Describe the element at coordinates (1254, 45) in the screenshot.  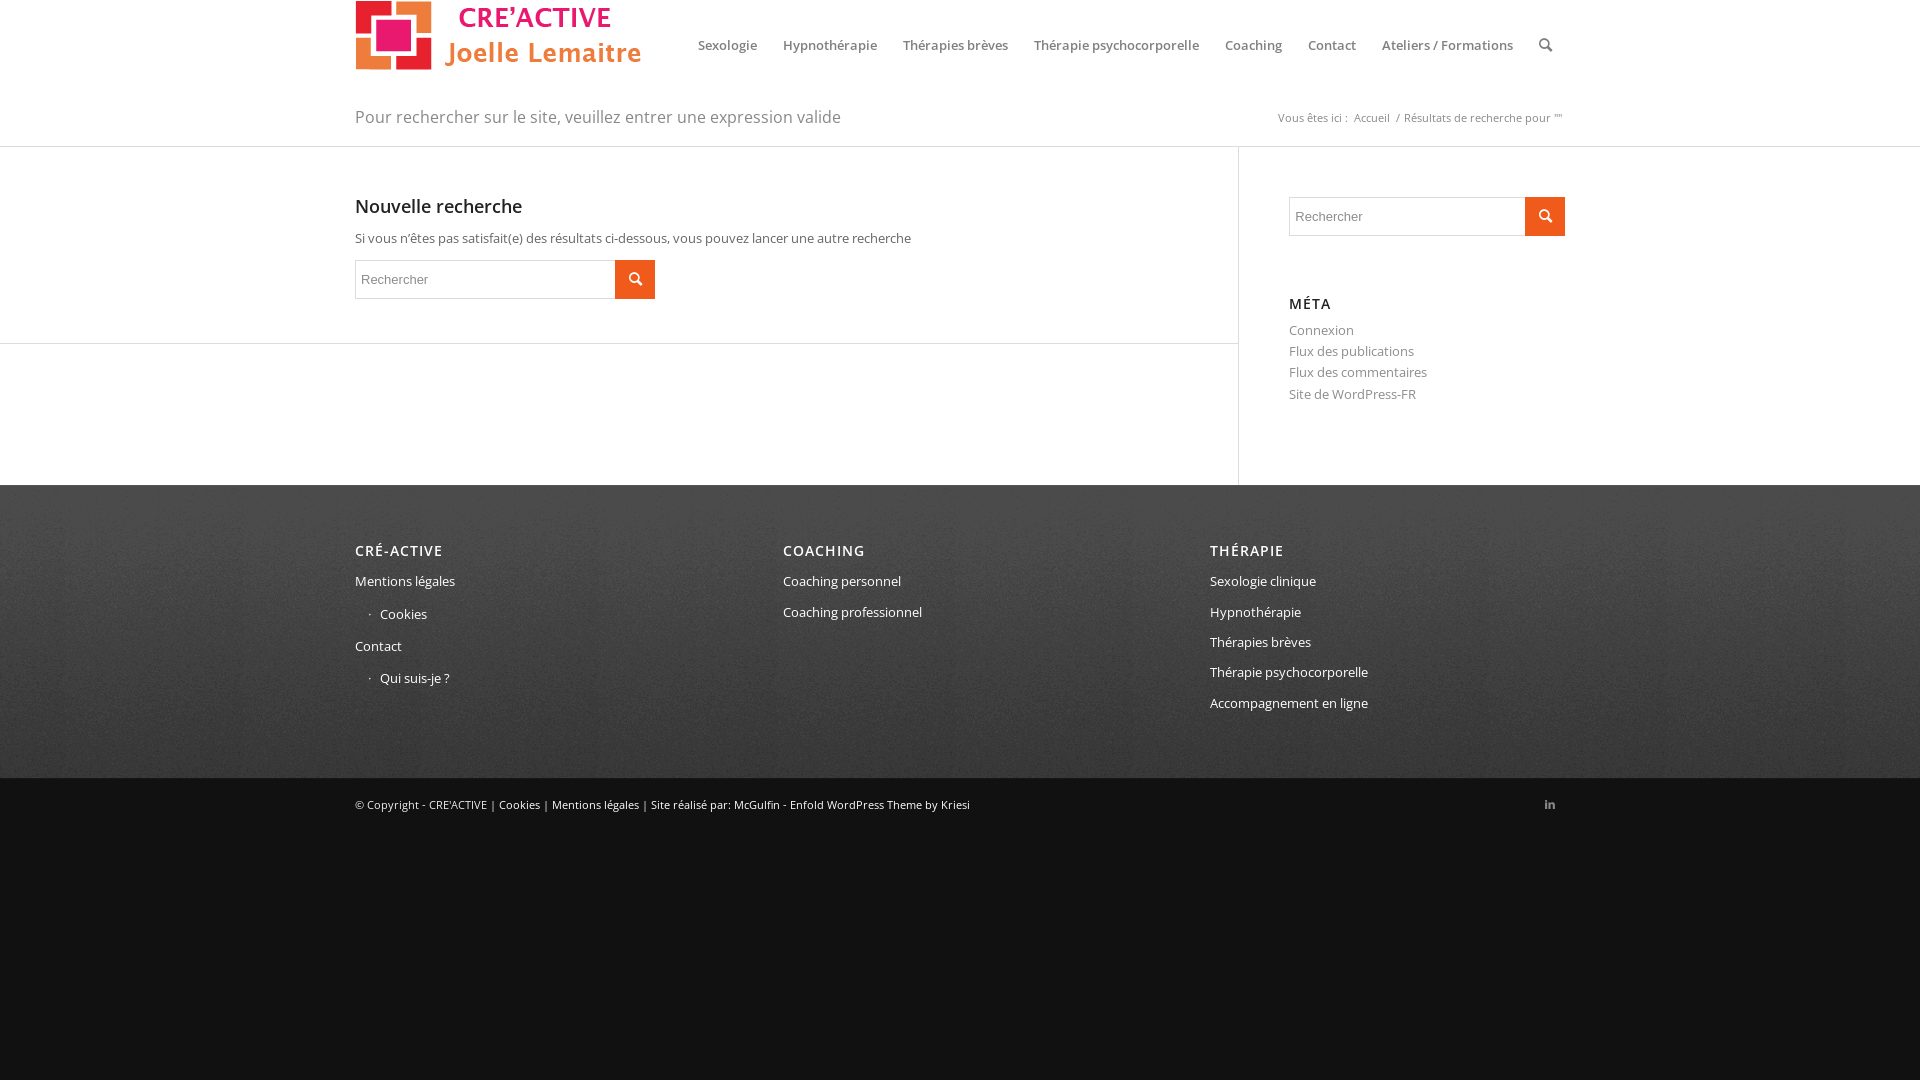
I see `Coaching` at that location.